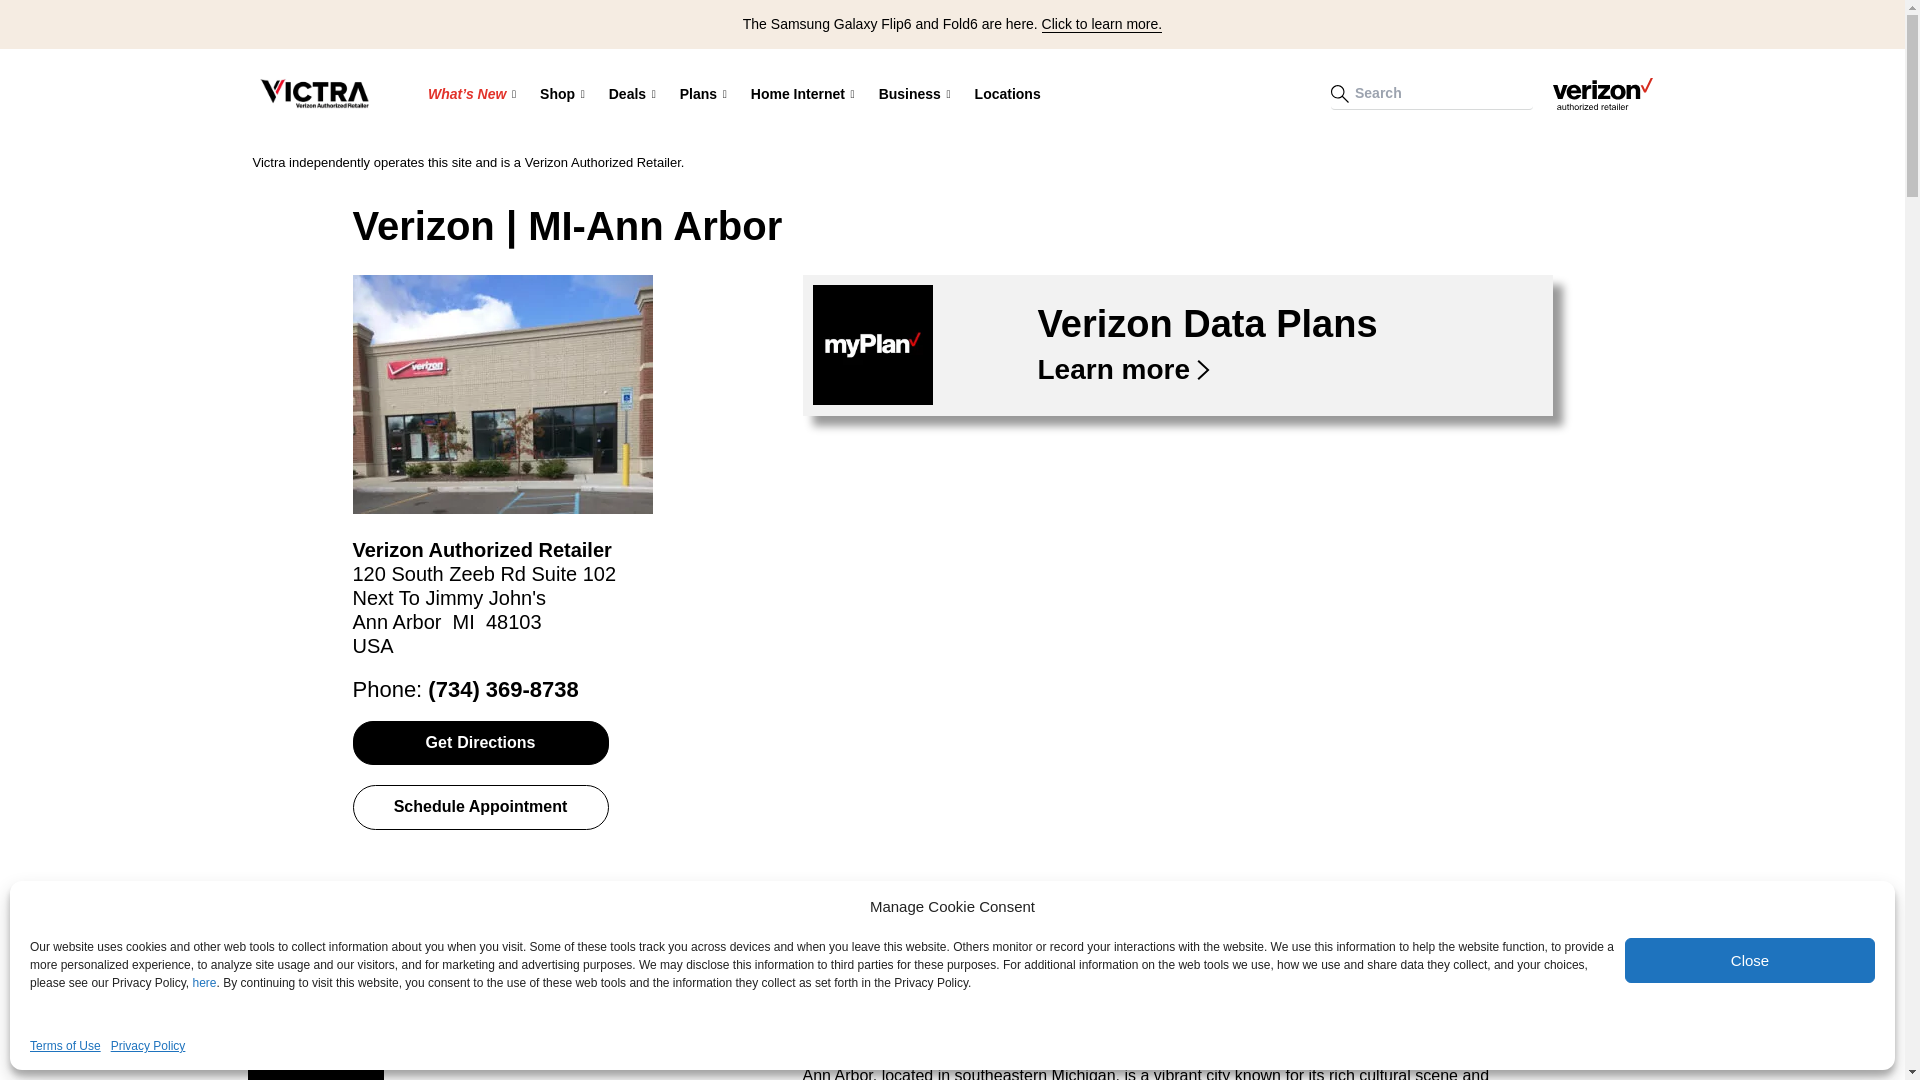  I want to click on All Devices, so click(673, 160).